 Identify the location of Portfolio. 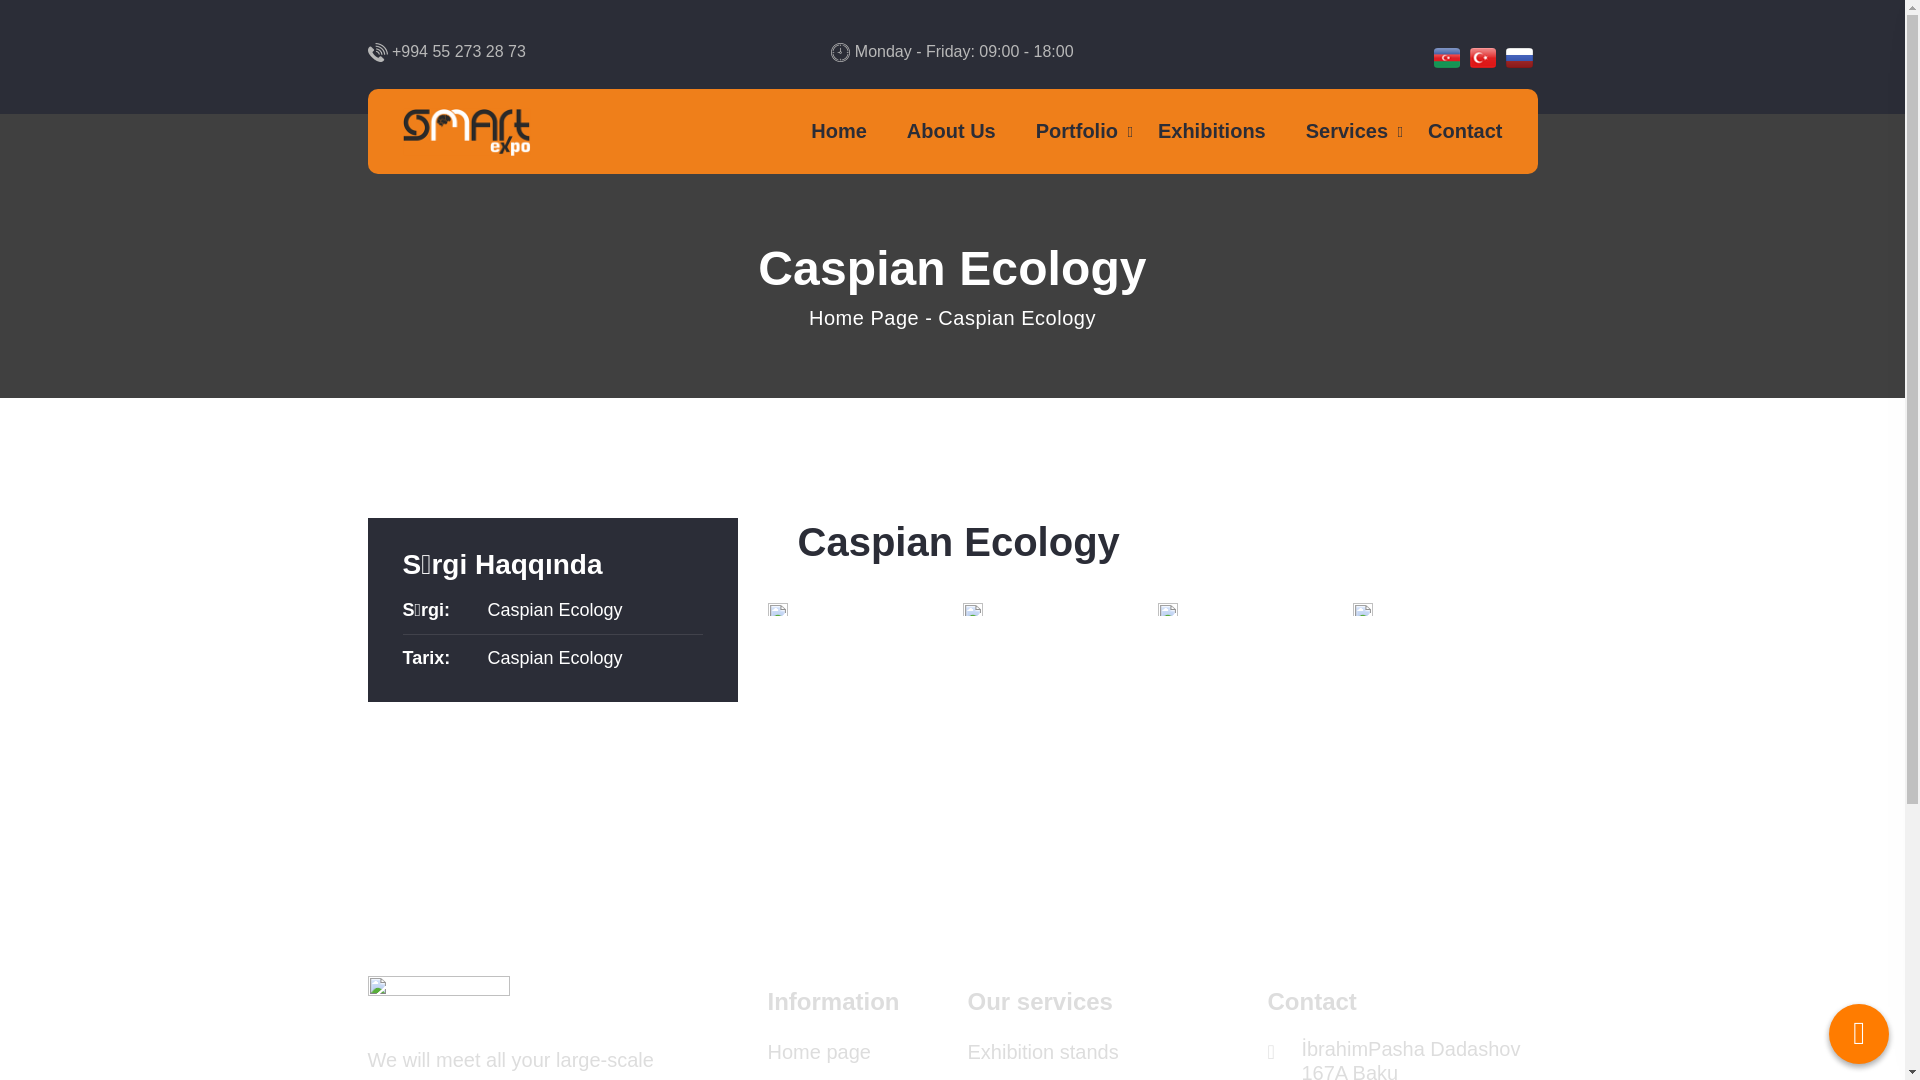
(1077, 132).